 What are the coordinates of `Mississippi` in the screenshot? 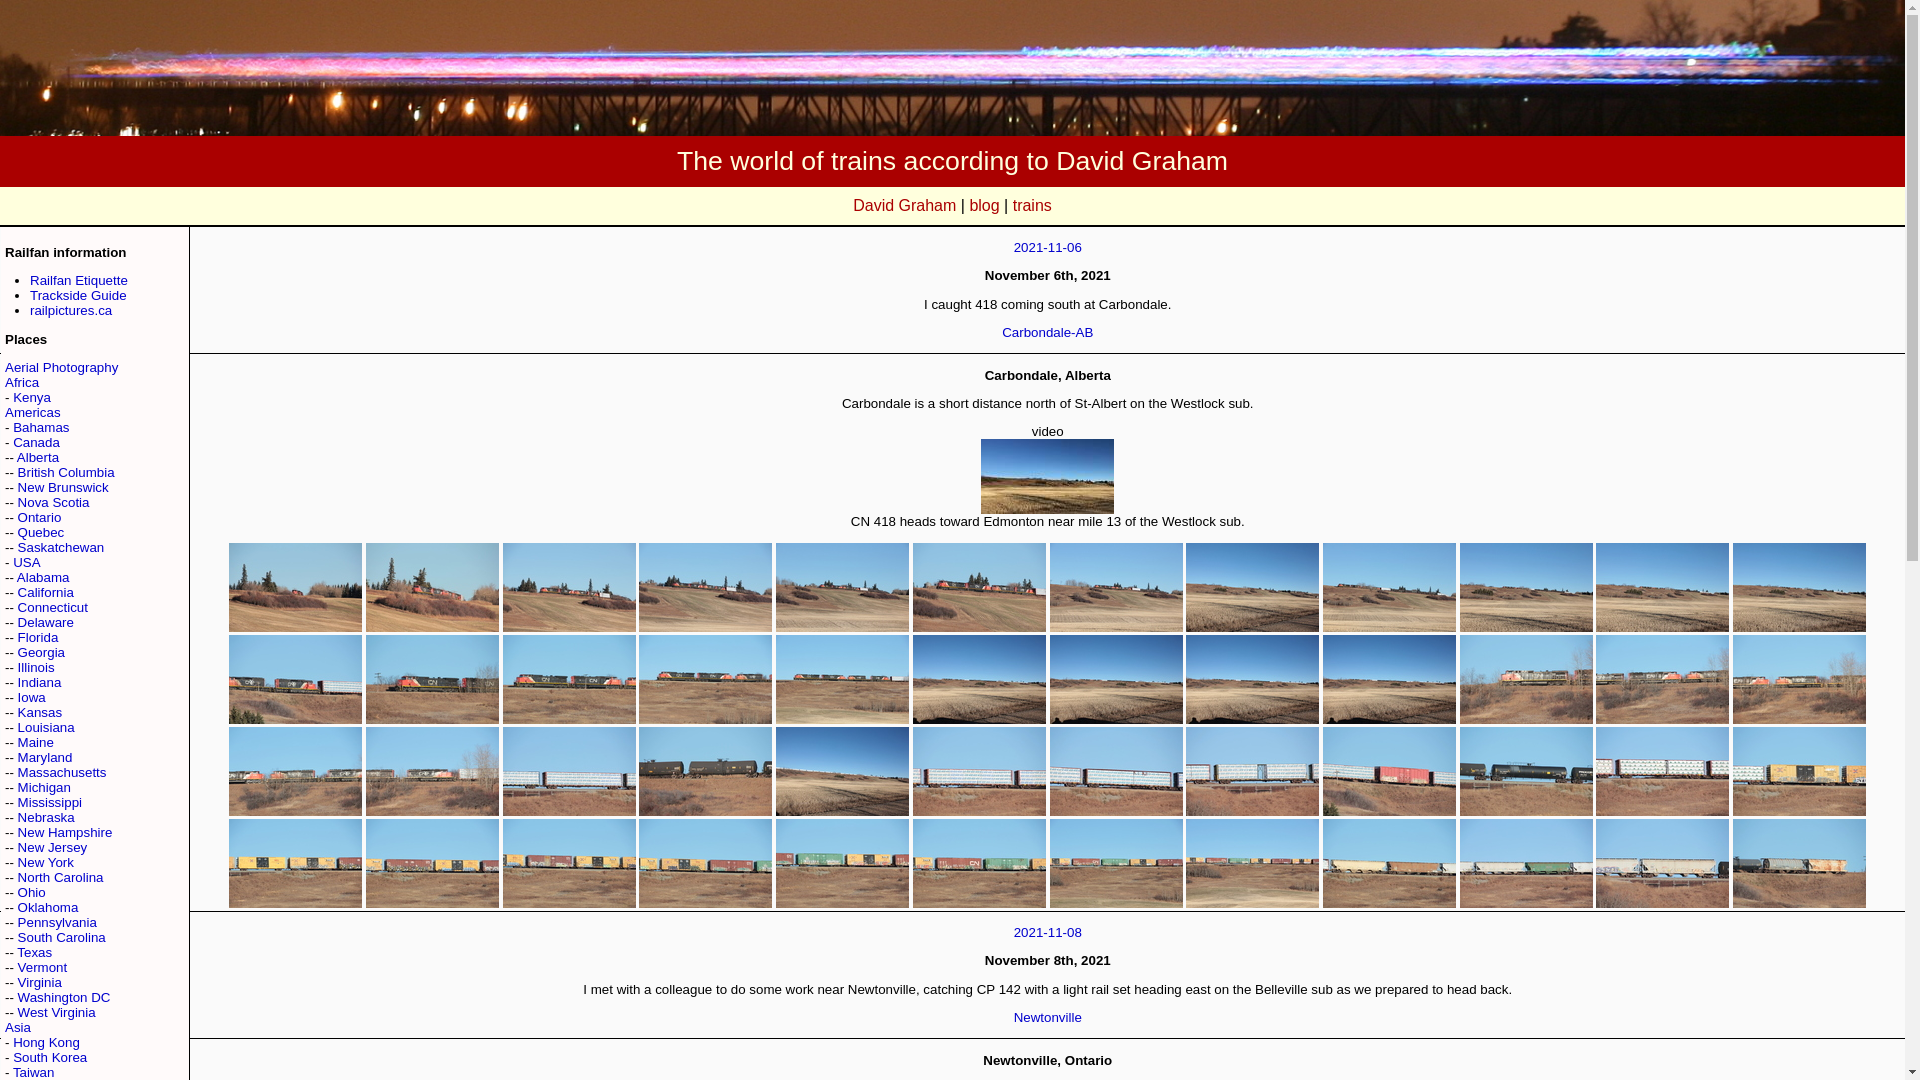 It's located at (50, 802).